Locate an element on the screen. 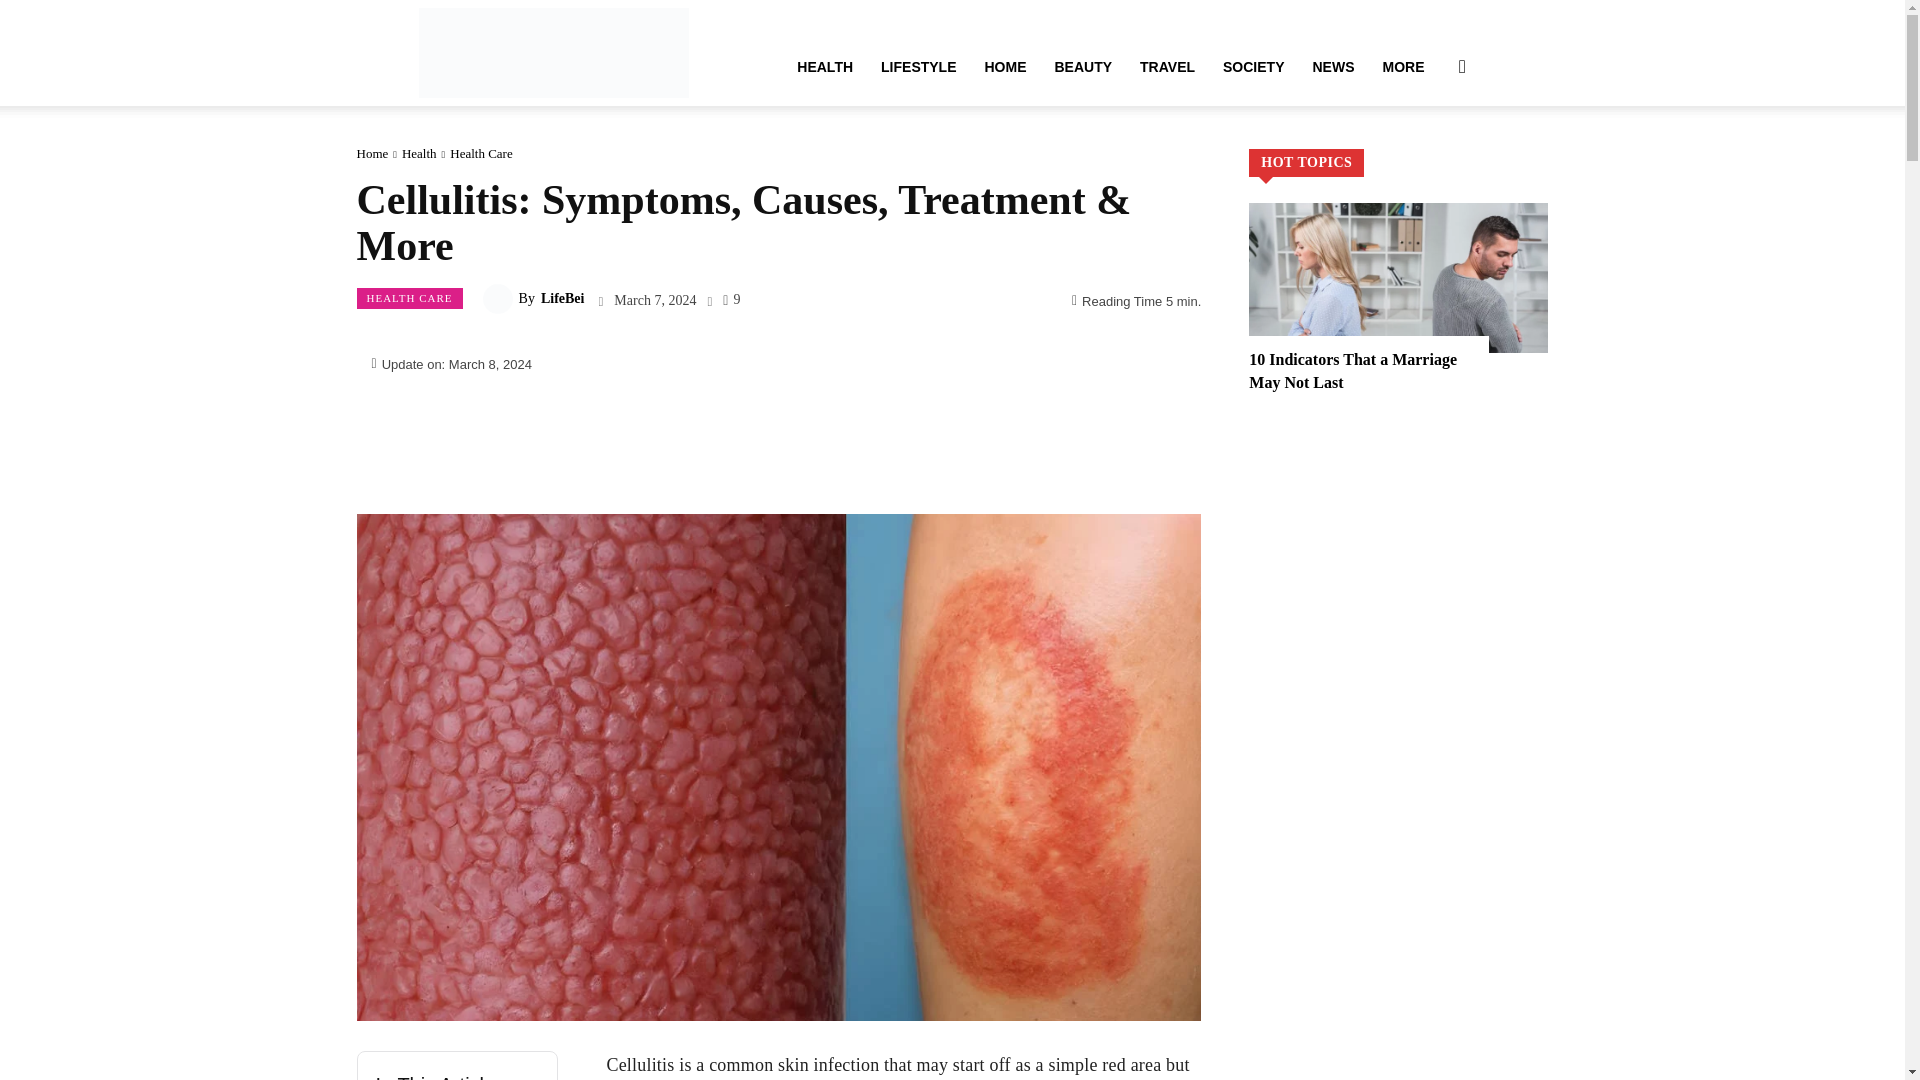  HOME is located at coordinates (1004, 66).